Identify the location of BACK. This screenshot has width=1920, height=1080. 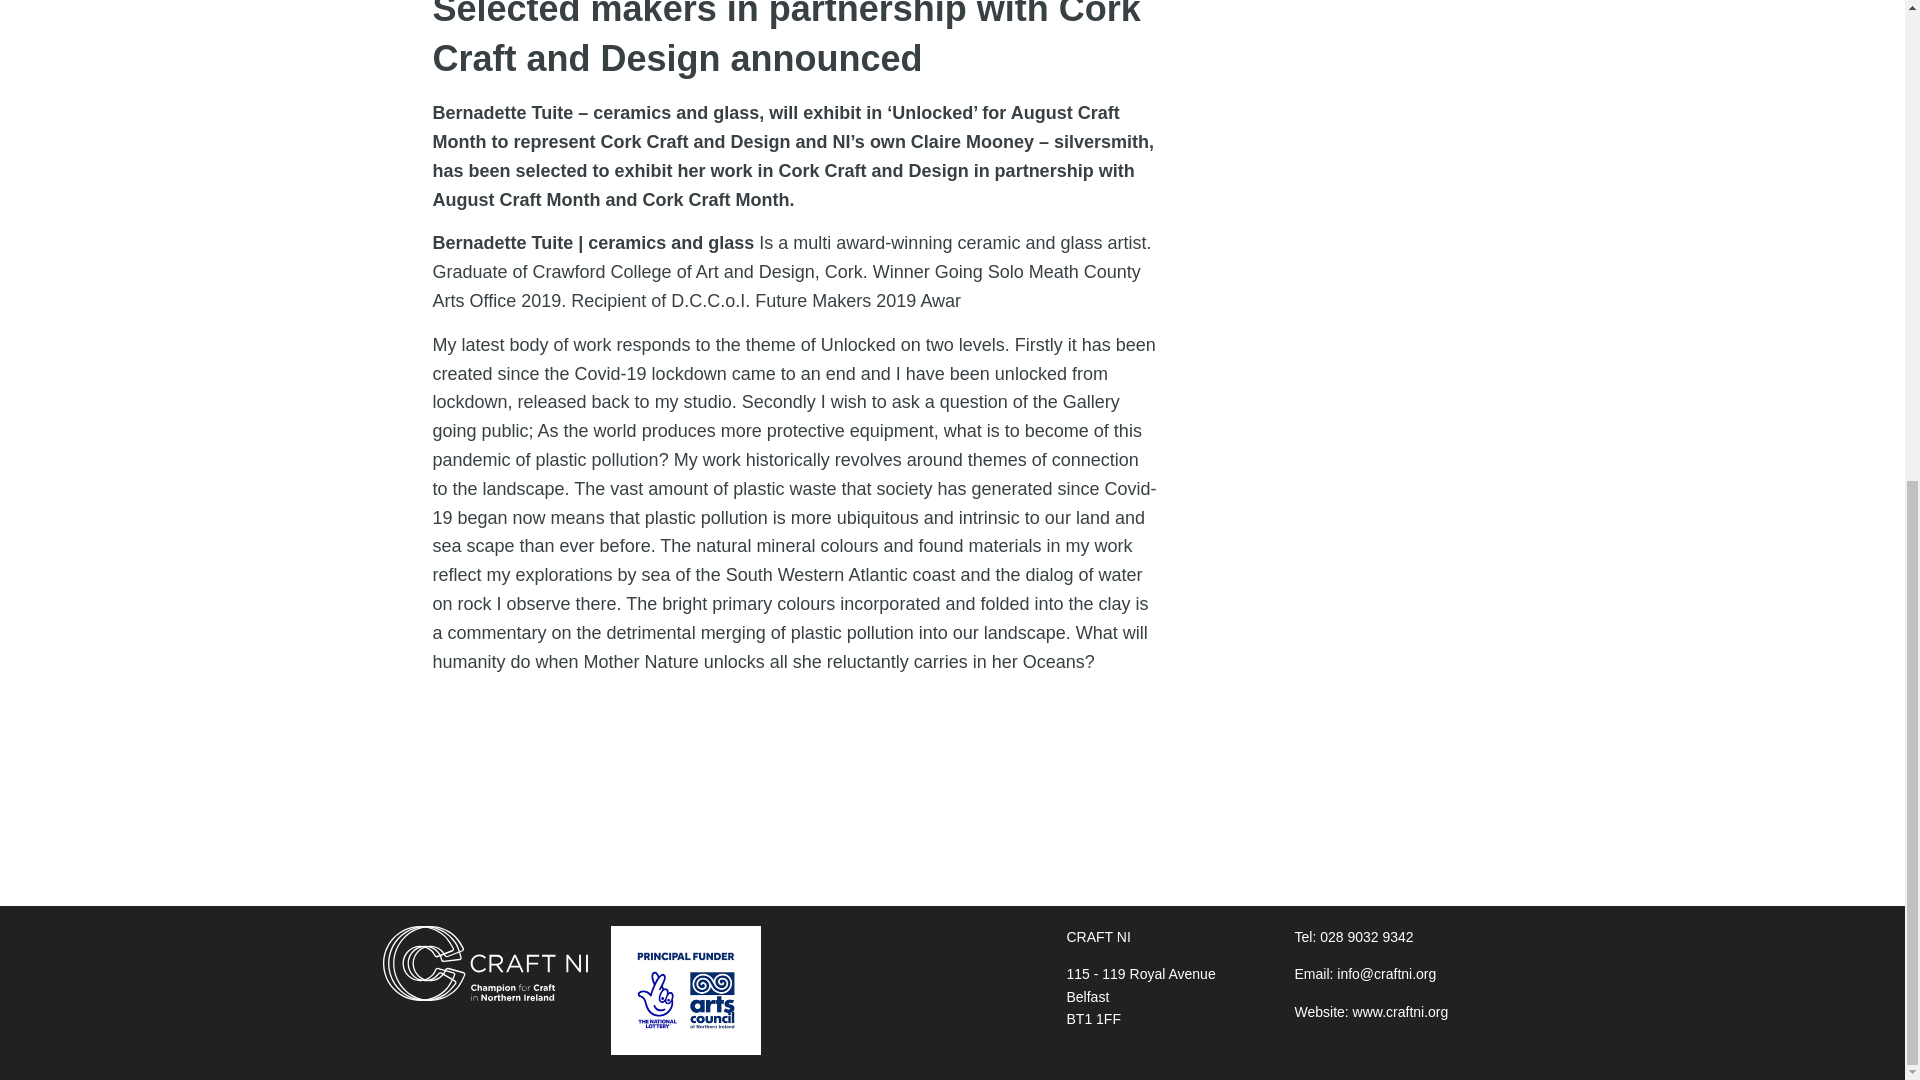
(425, 812).